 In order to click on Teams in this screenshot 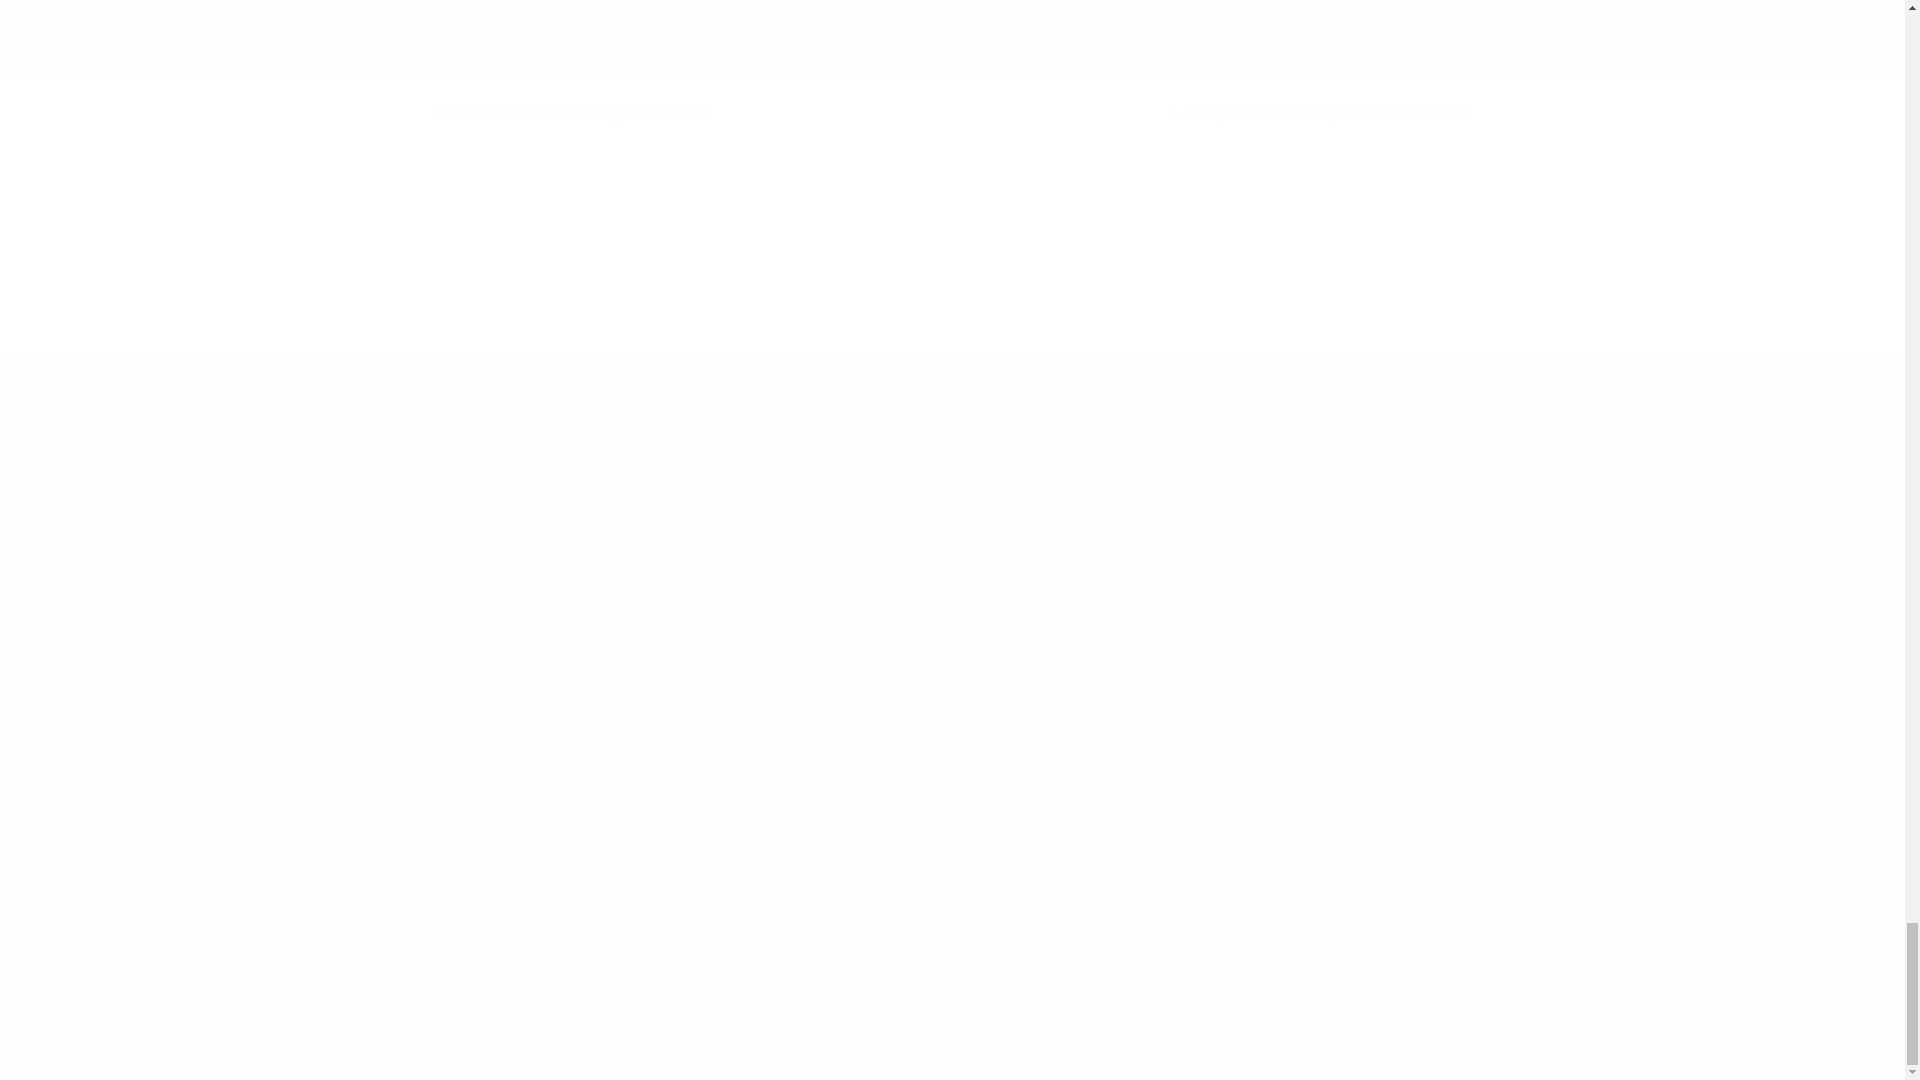, I will do `click(490, 481)`.